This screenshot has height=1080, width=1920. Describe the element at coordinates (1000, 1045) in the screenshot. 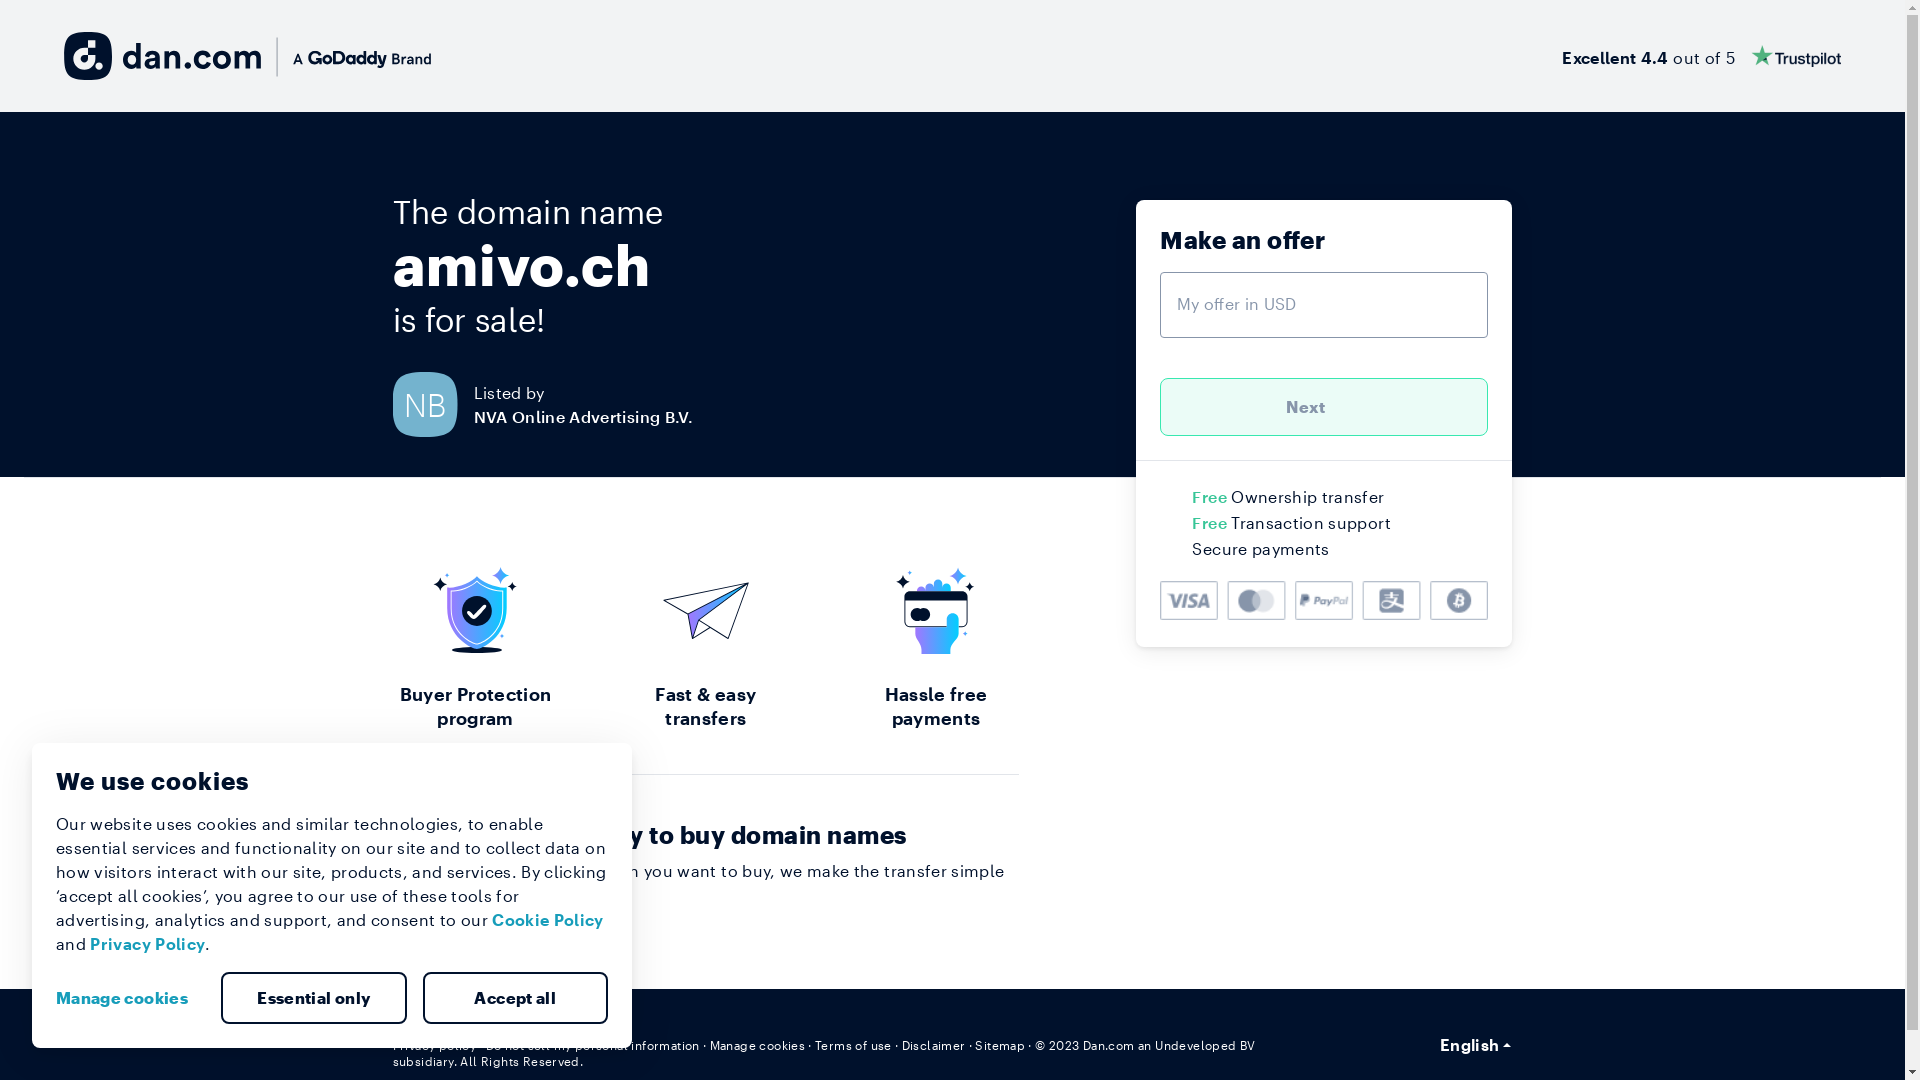

I see `Sitemap` at that location.